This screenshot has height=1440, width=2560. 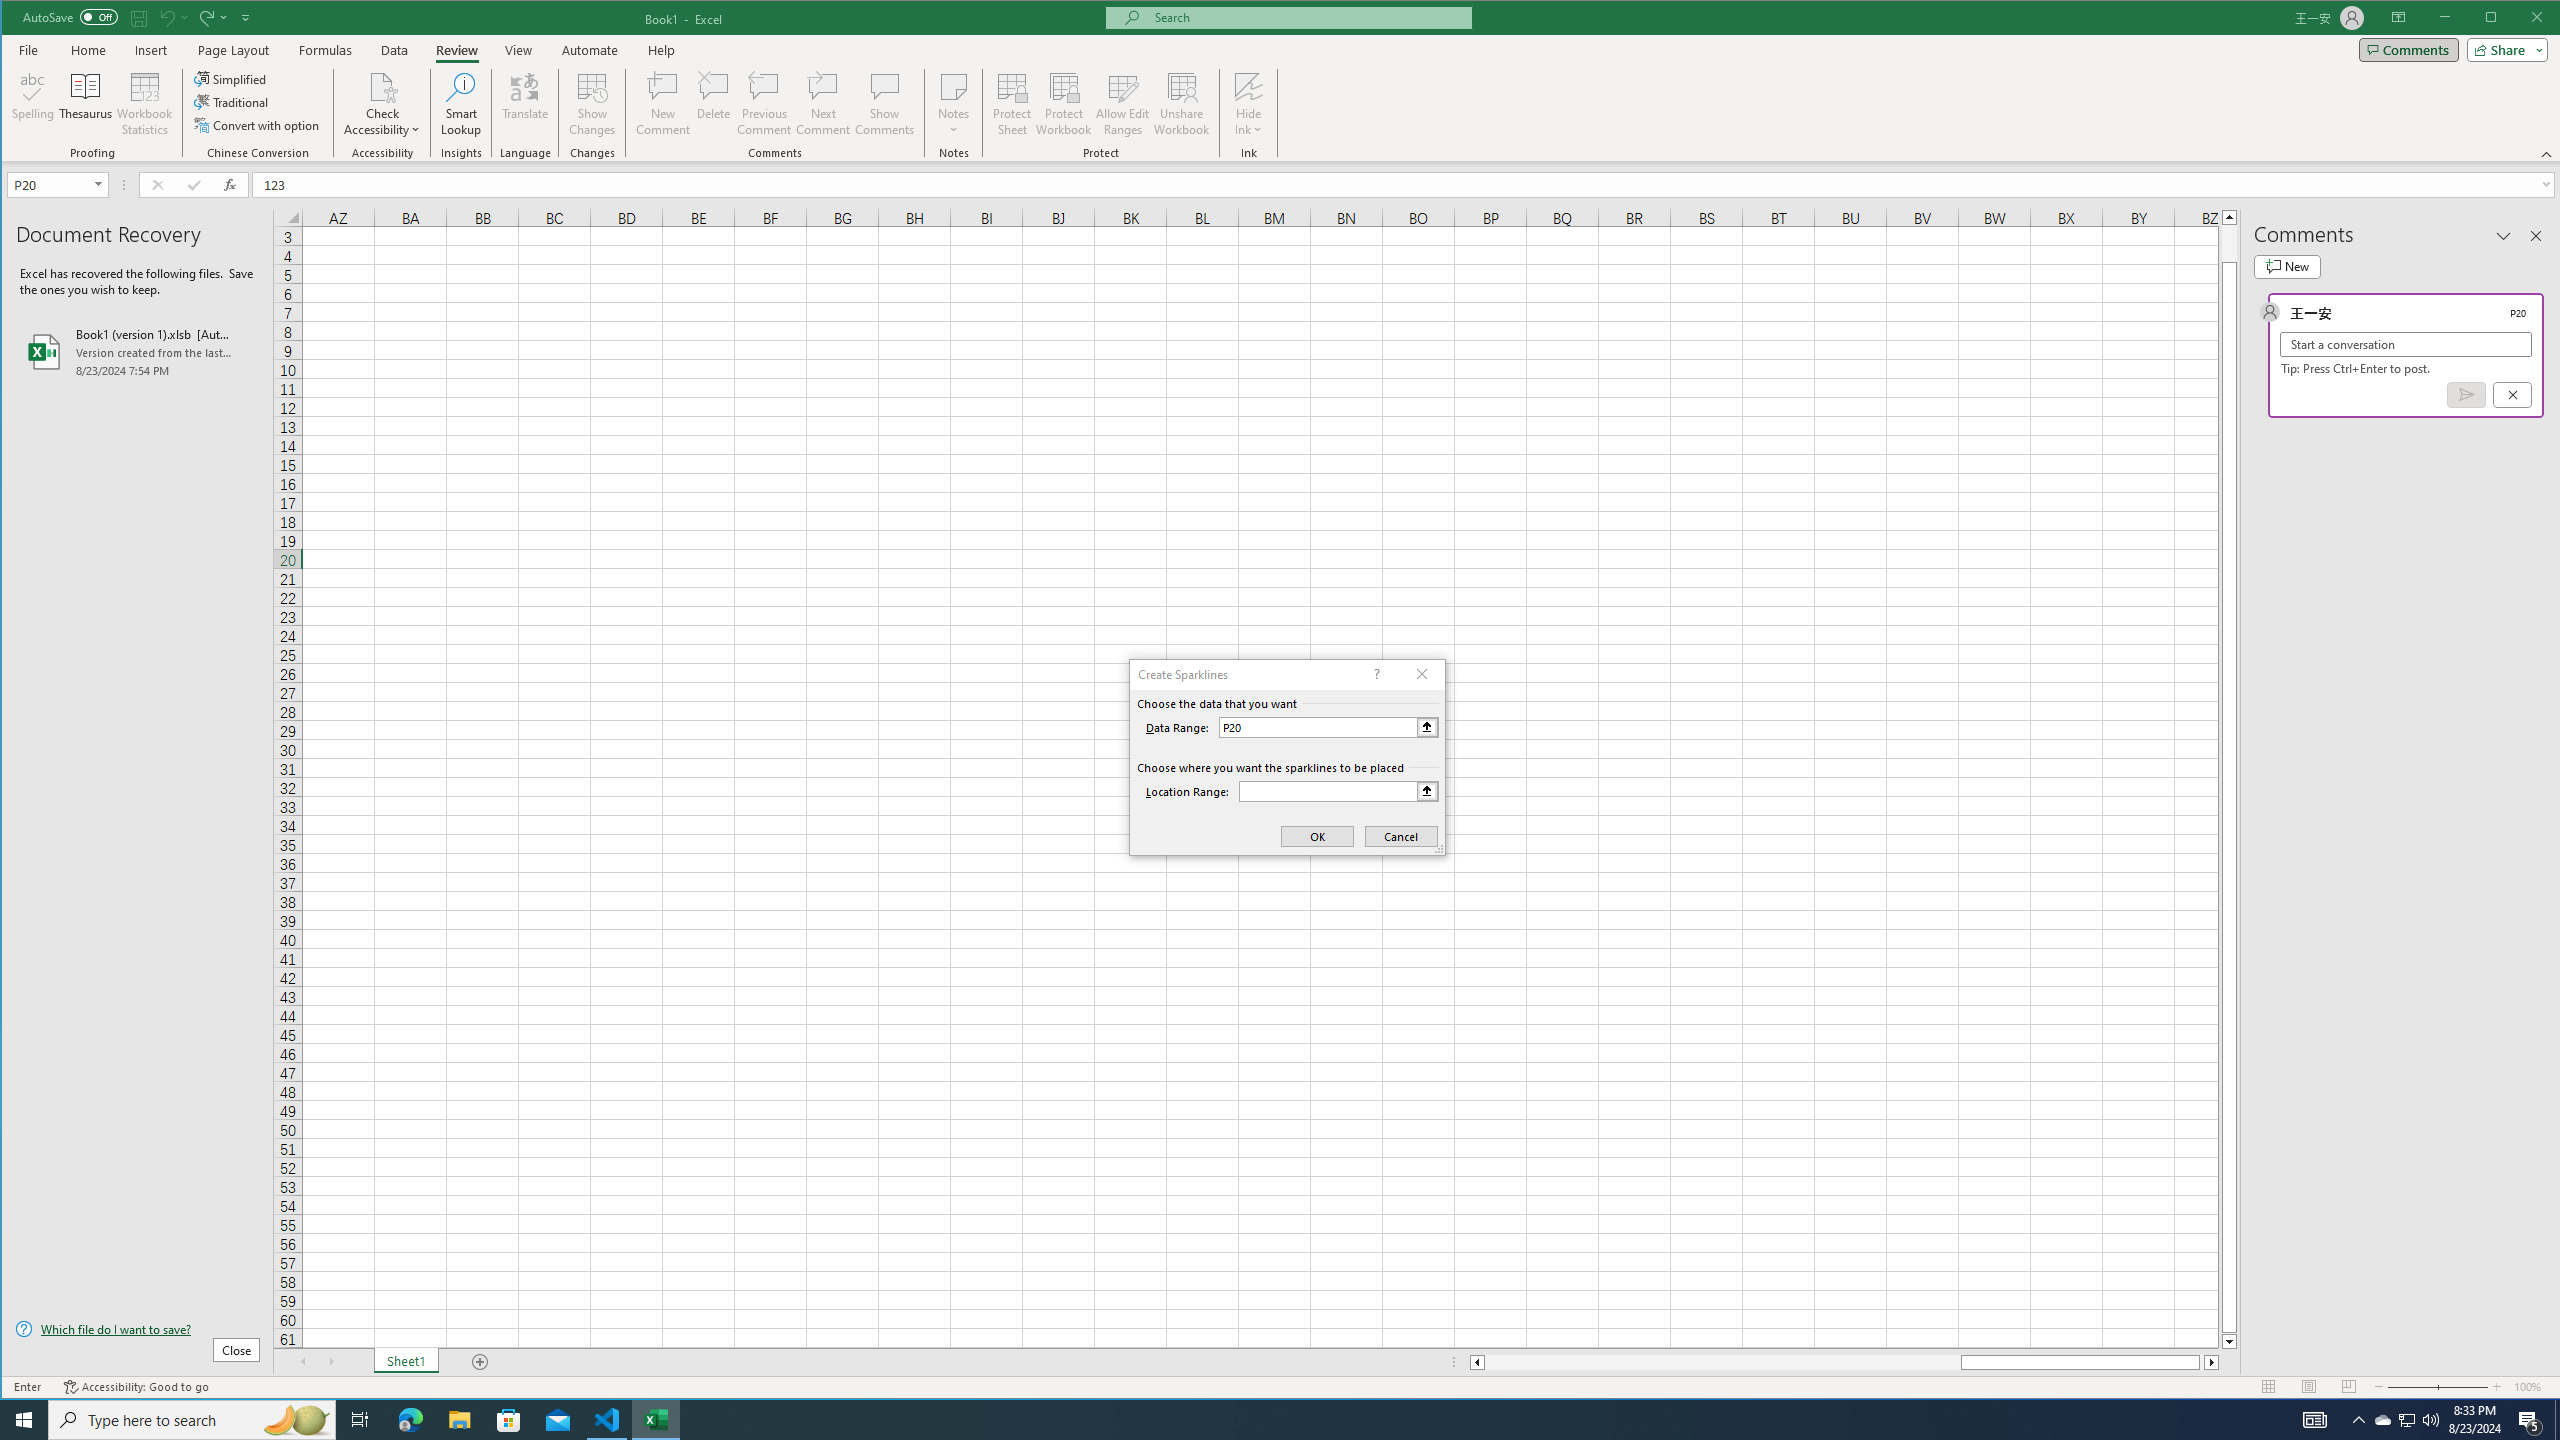 I want to click on New comment, so click(x=2286, y=266).